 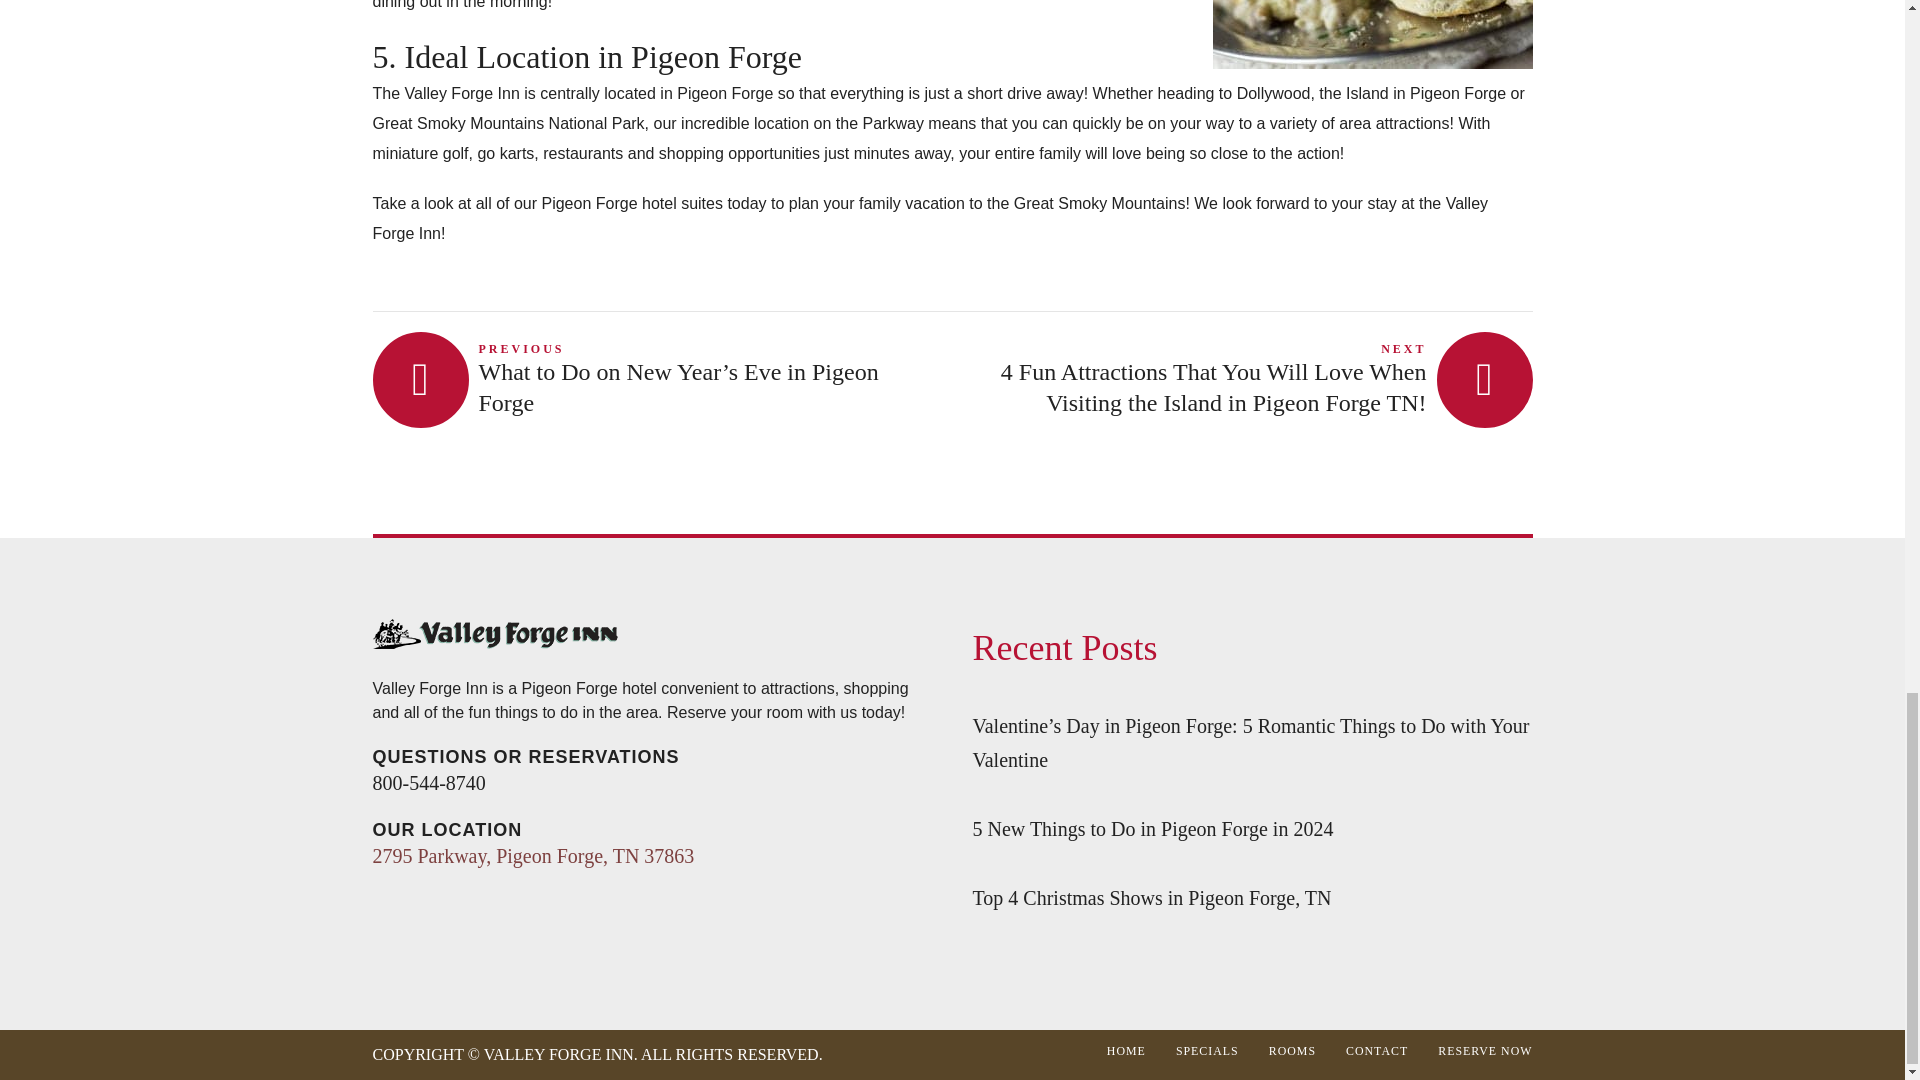 What do you see at coordinates (1376, 1051) in the screenshot?
I see `CONTACT` at bounding box center [1376, 1051].